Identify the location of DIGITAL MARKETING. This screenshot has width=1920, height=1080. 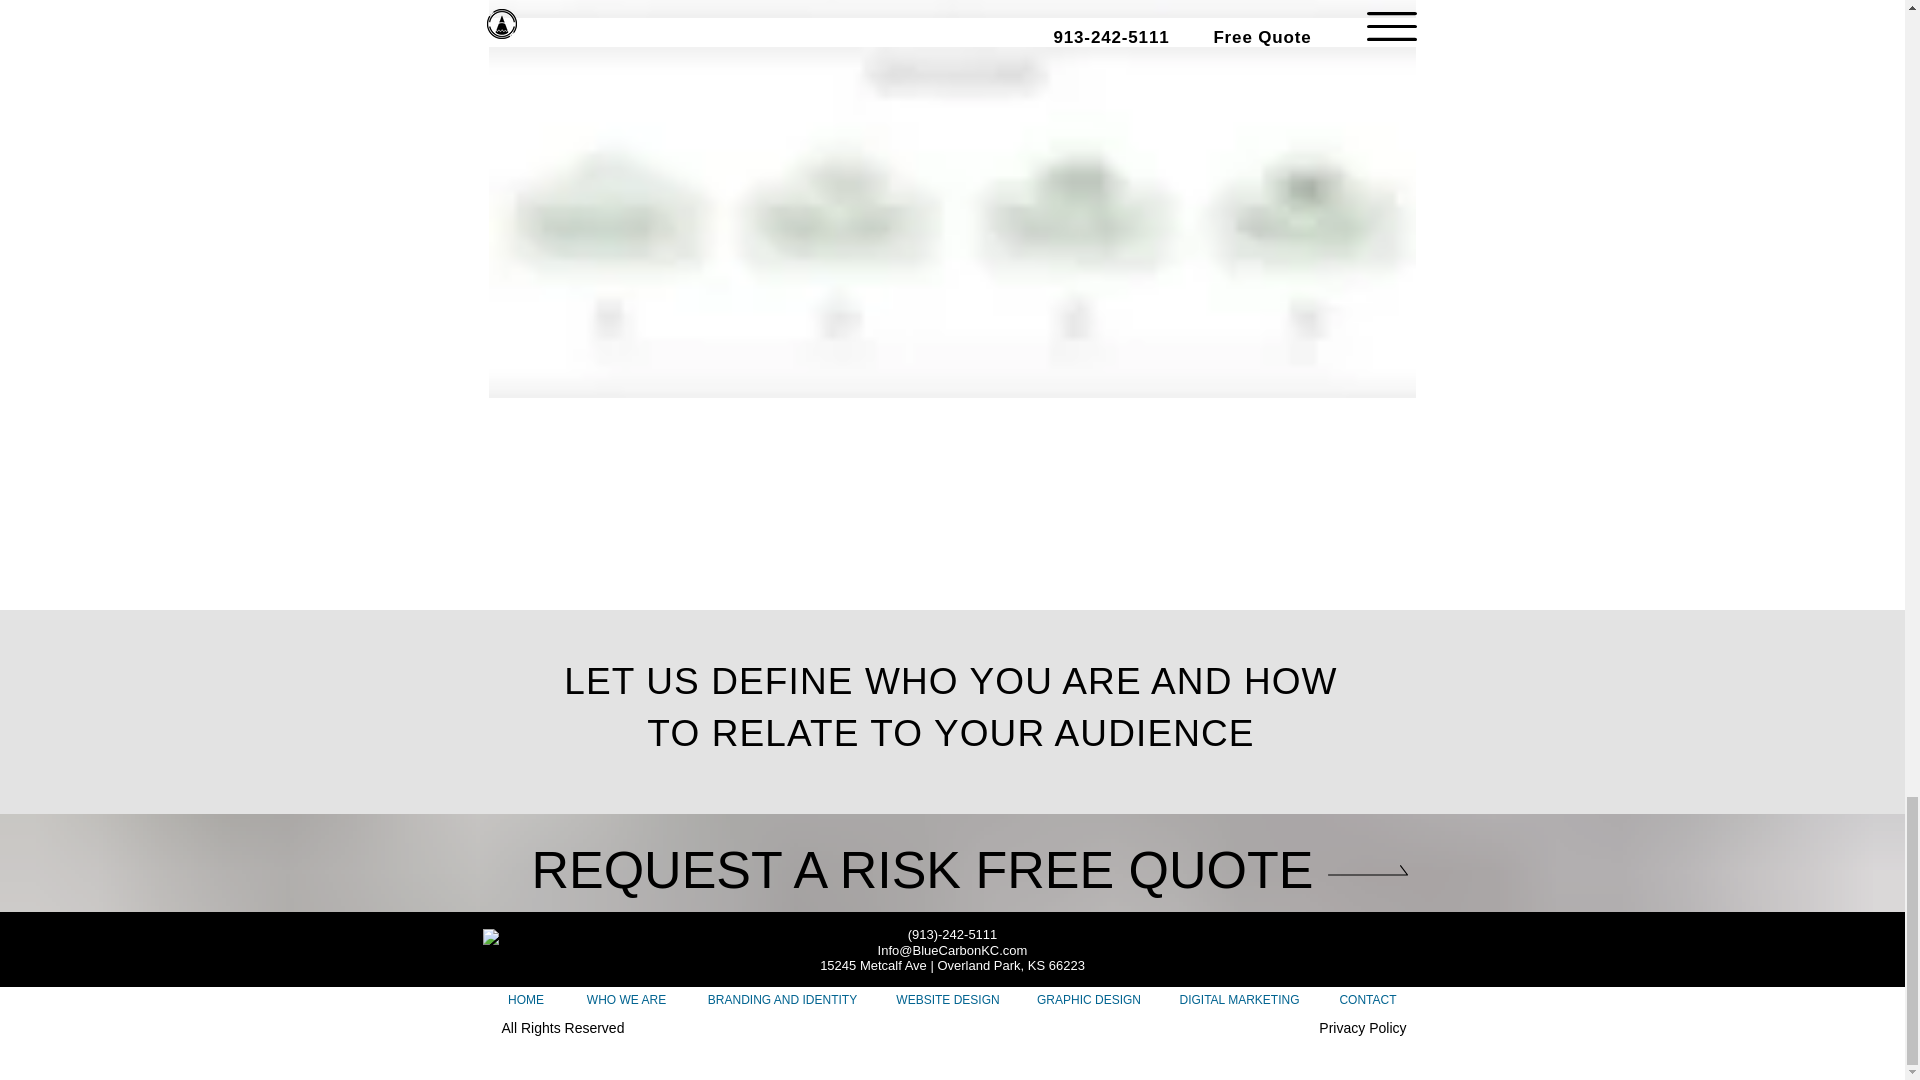
(1240, 1000).